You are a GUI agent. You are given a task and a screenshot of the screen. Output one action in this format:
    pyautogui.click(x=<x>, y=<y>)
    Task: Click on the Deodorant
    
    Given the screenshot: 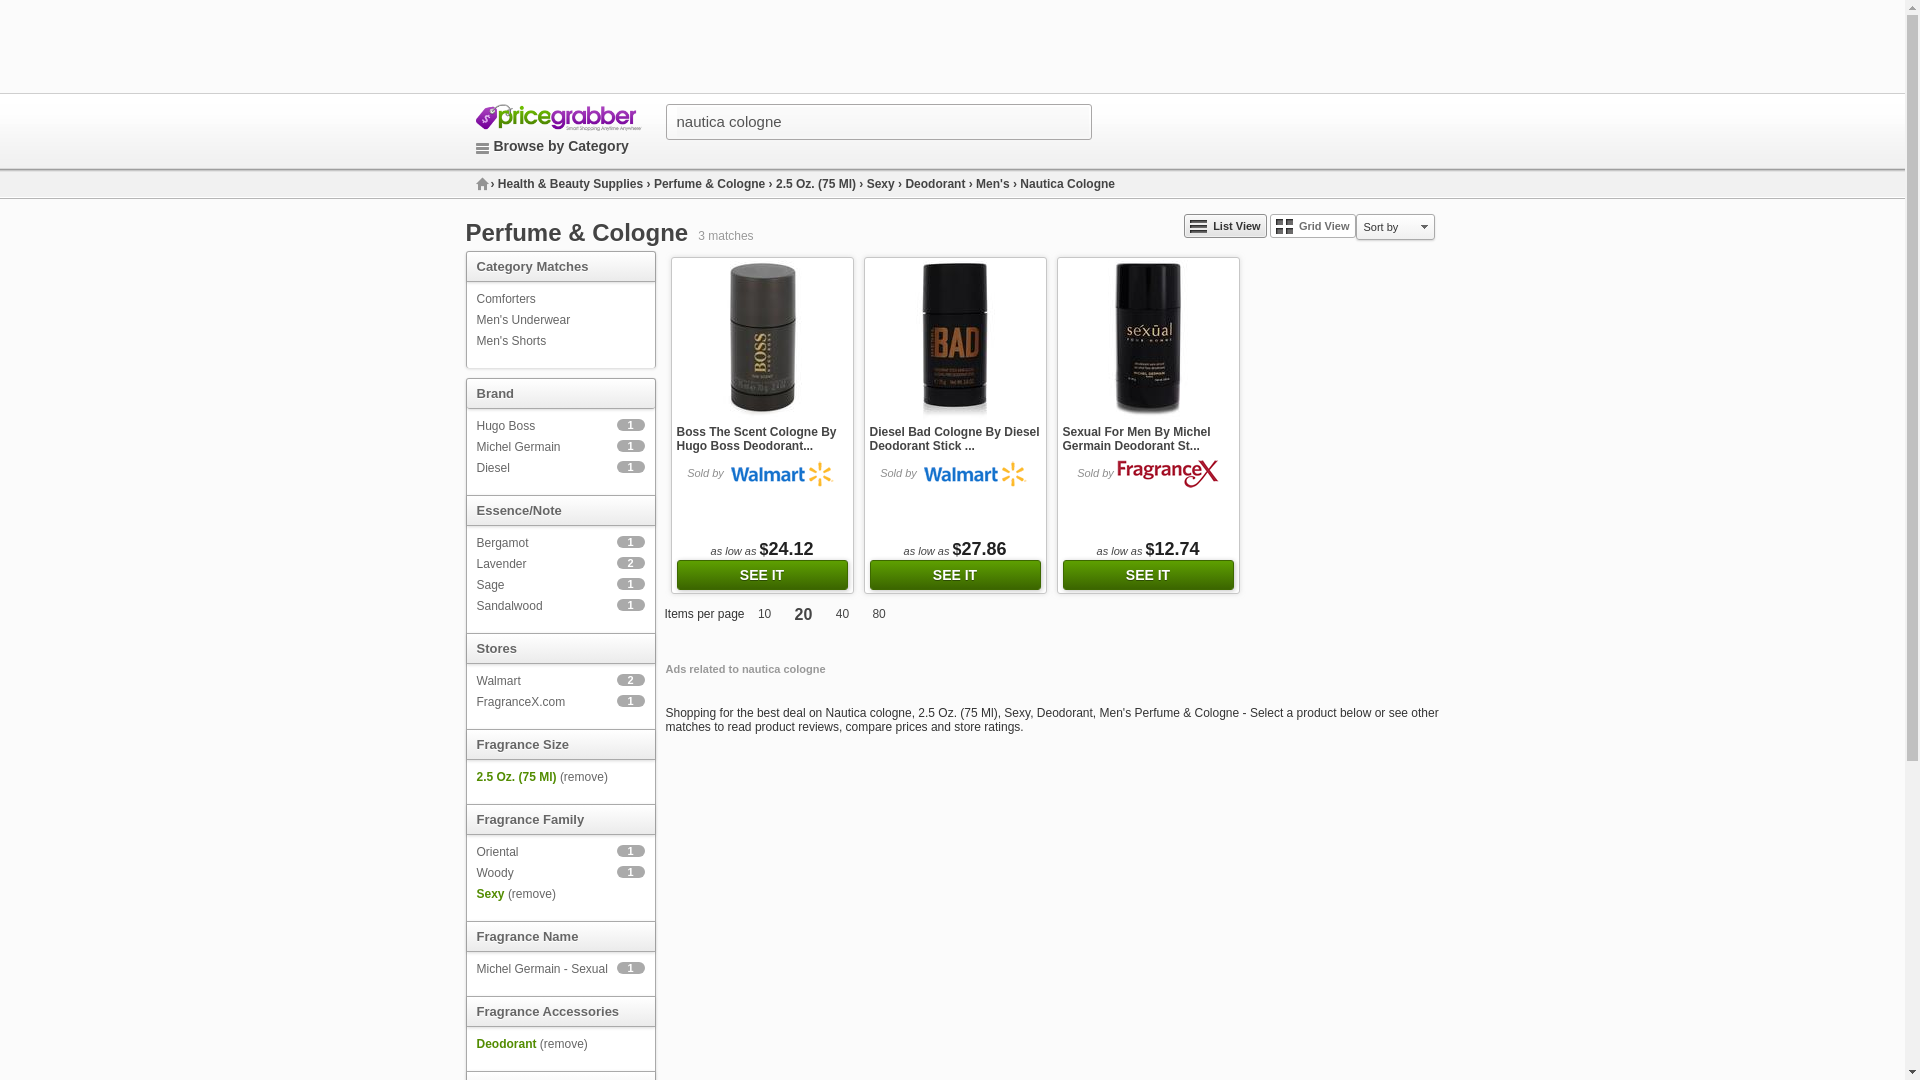 What is the action you would take?
    pyautogui.click(x=1070, y=122)
    